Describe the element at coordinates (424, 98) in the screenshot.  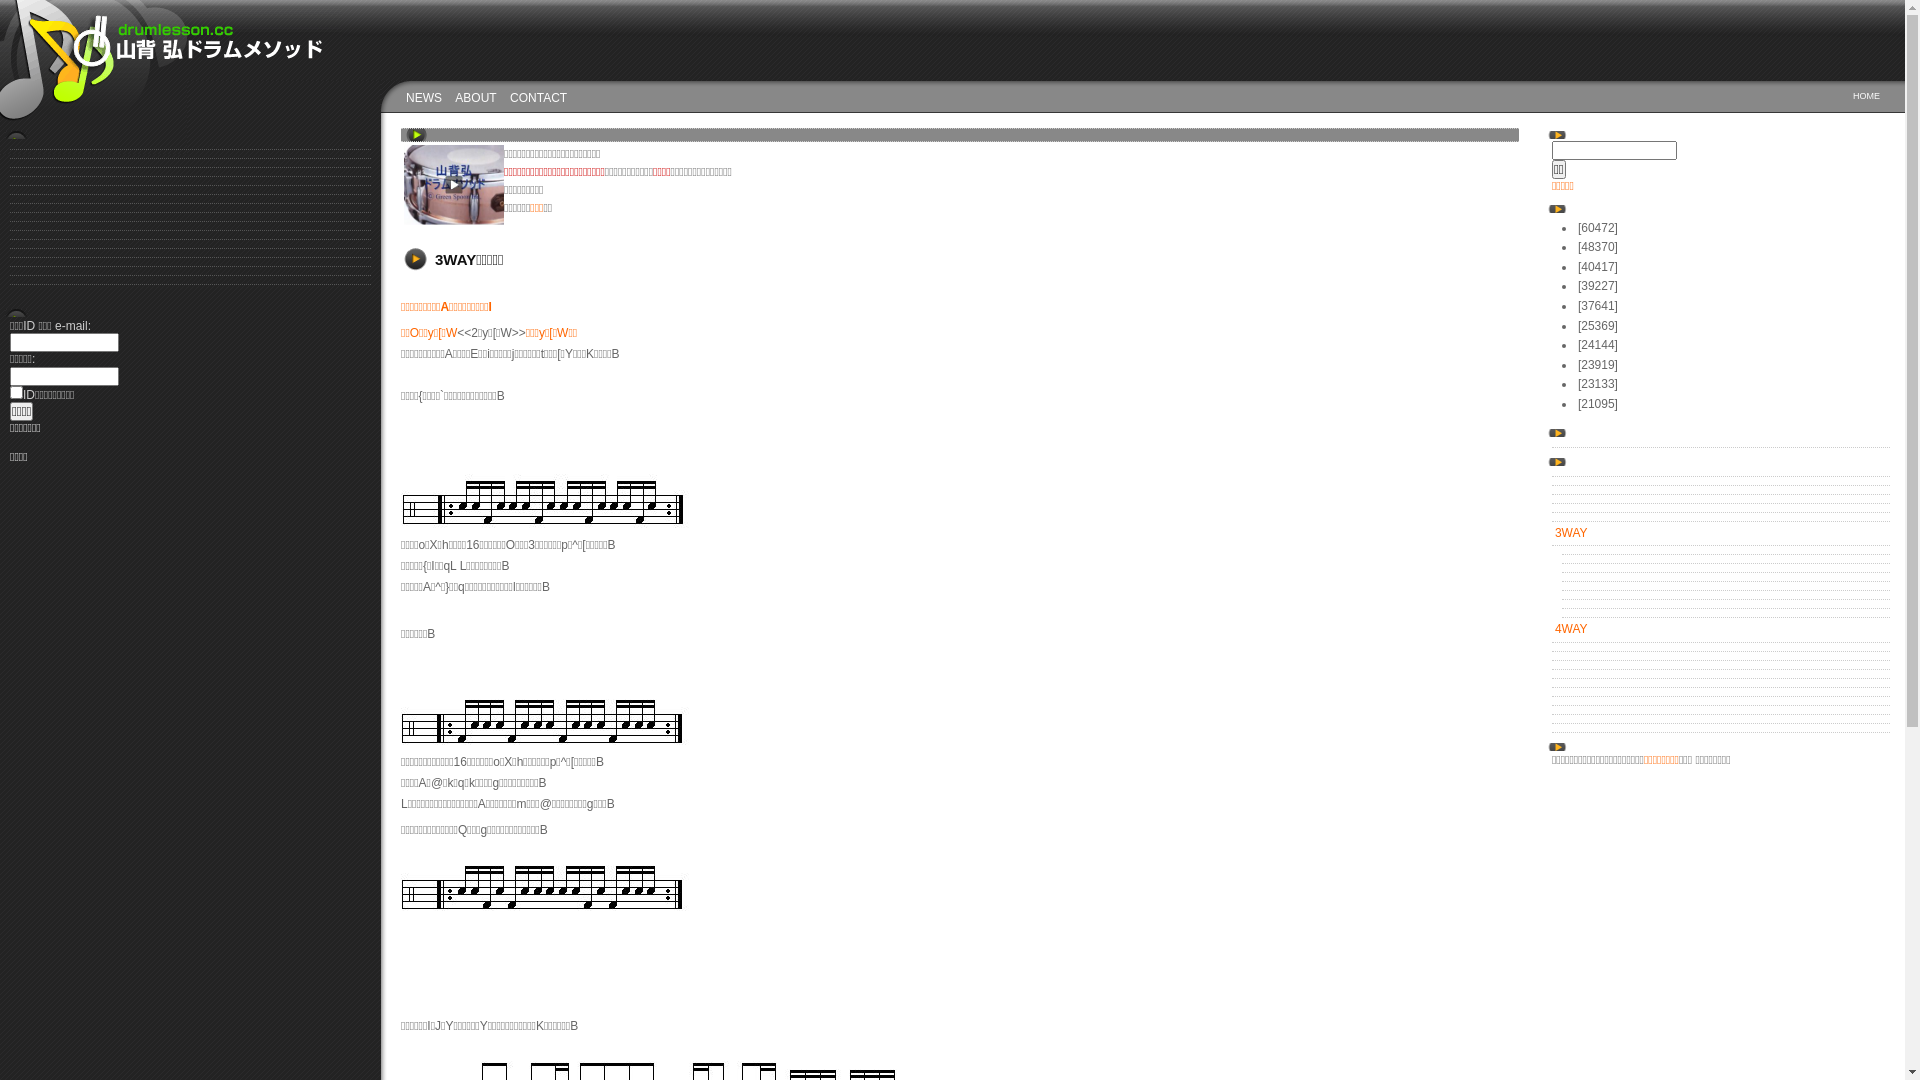
I see `NEWS` at that location.